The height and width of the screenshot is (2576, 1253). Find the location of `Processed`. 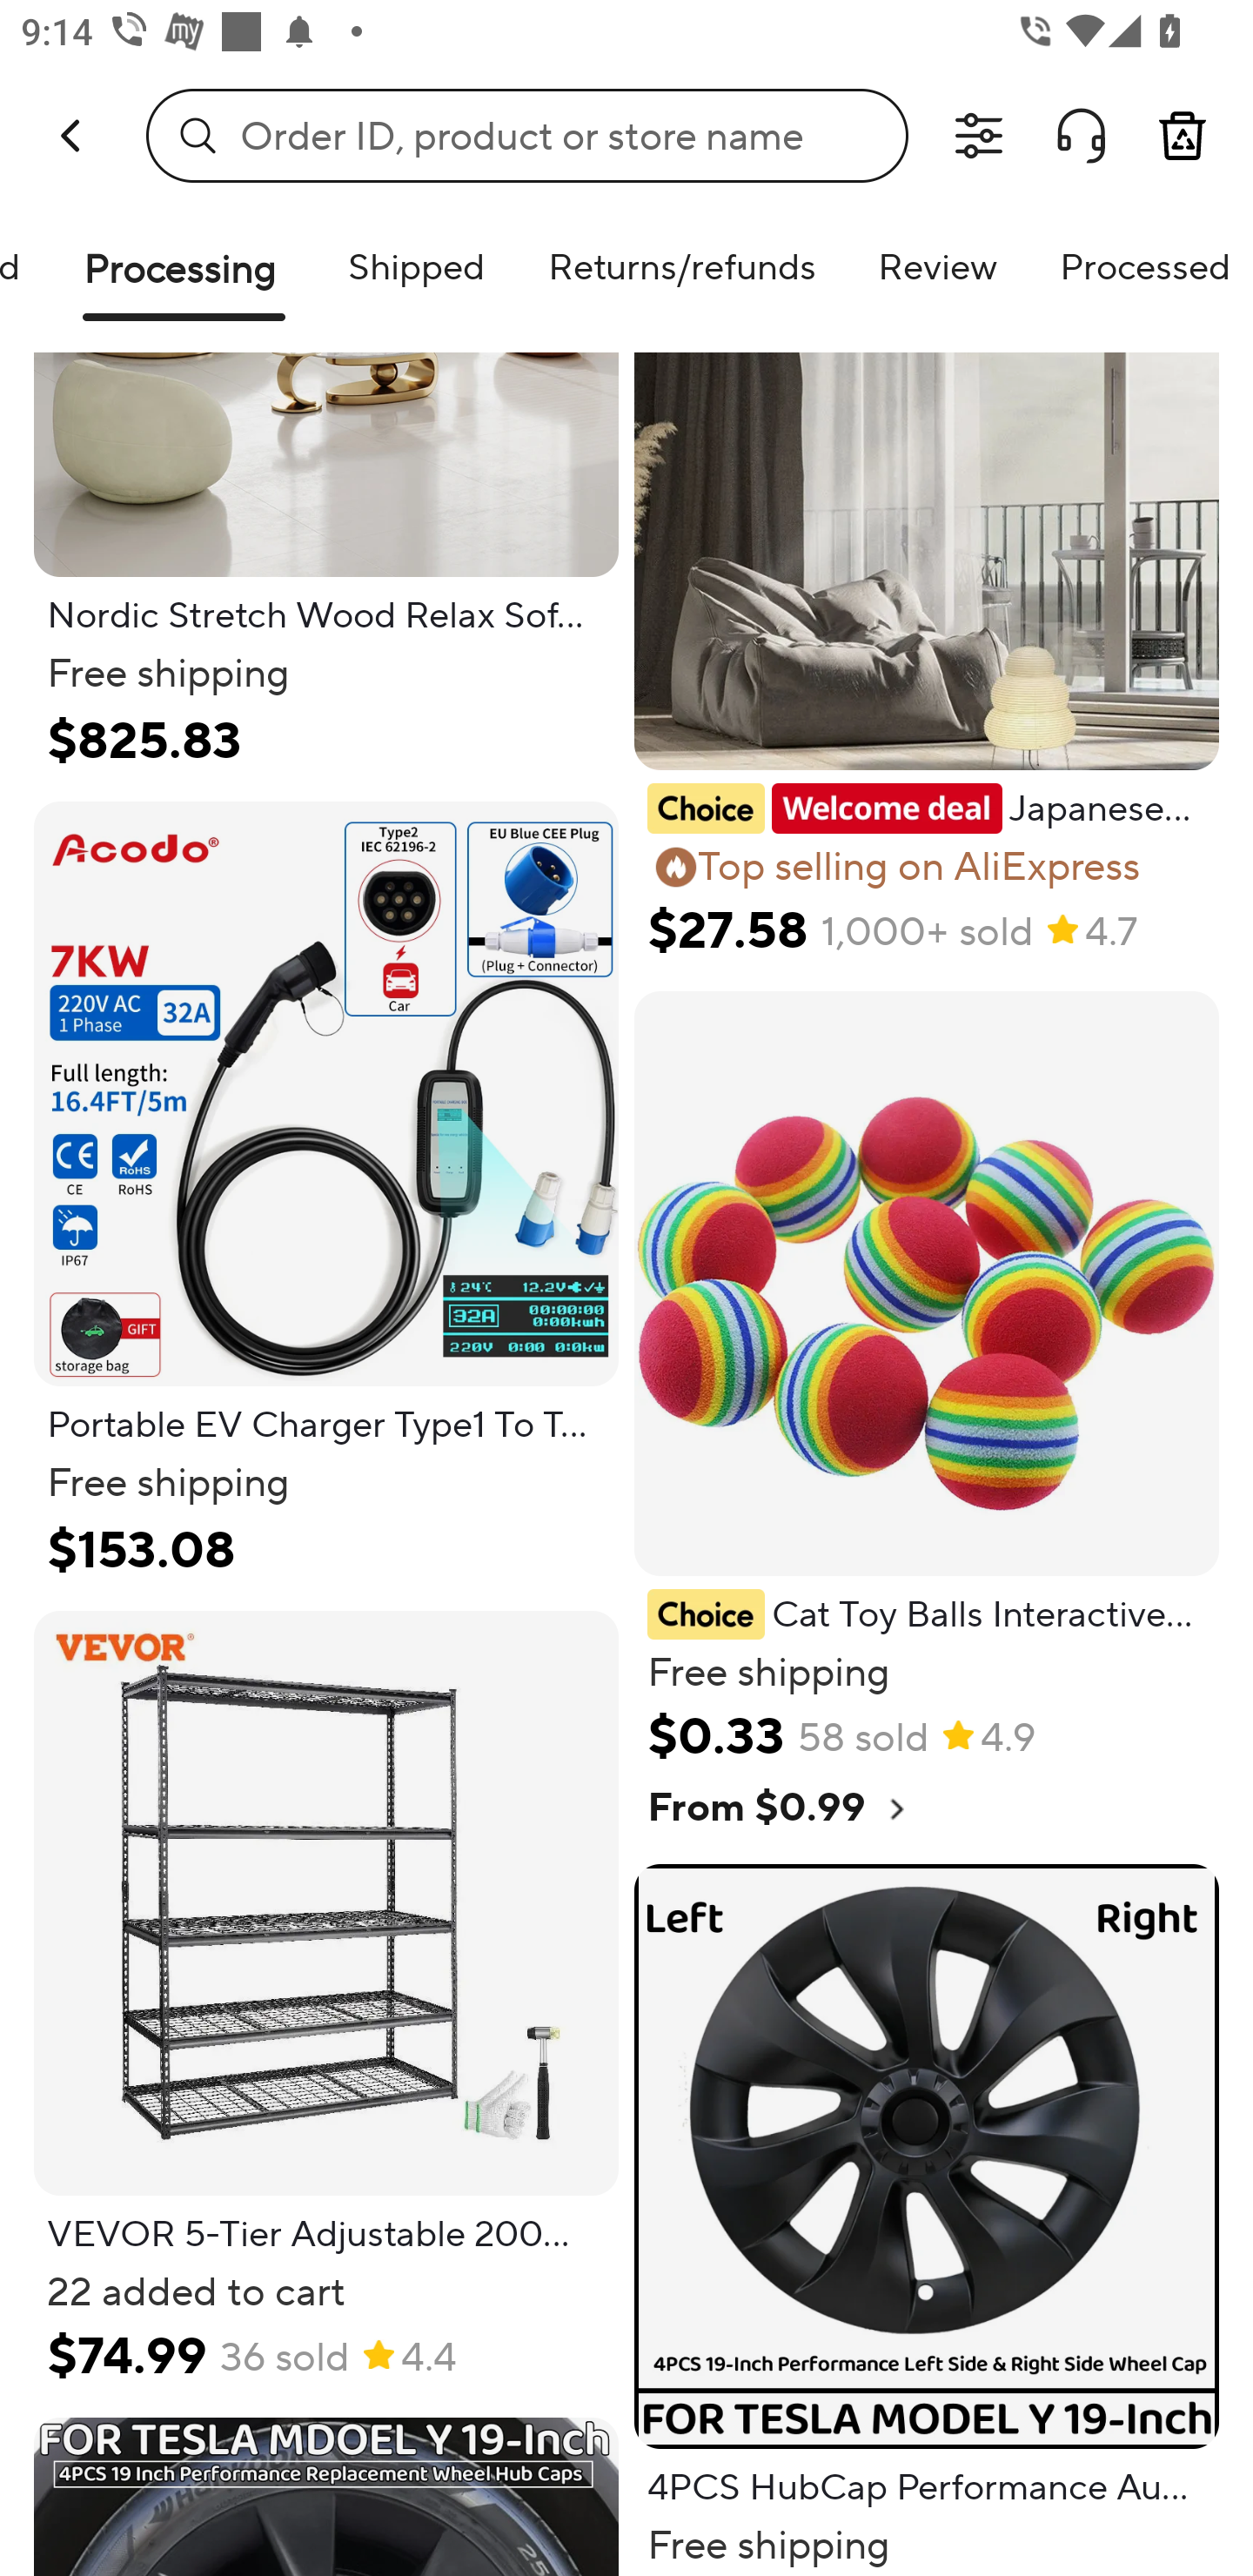

Processed is located at coordinates (1141, 266).